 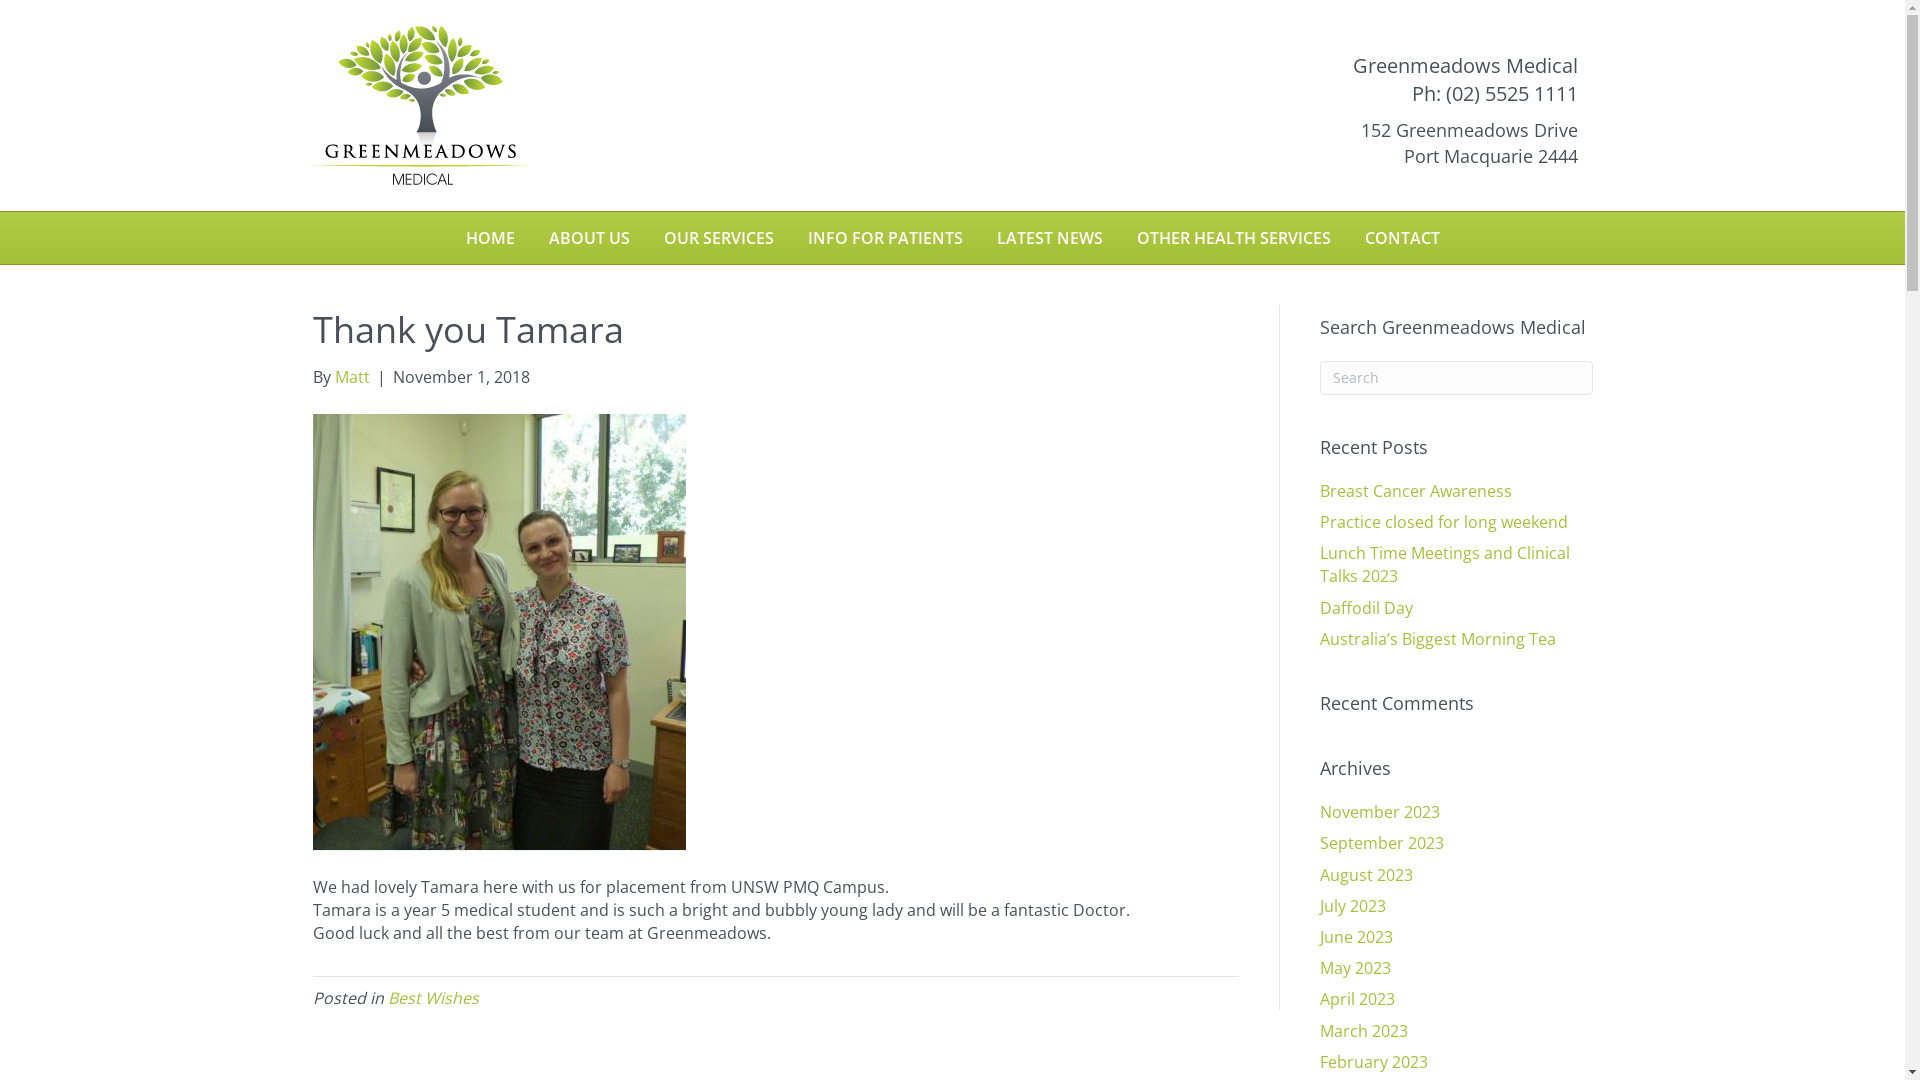 What do you see at coordinates (434, 998) in the screenshot?
I see `Best Wishes` at bounding box center [434, 998].